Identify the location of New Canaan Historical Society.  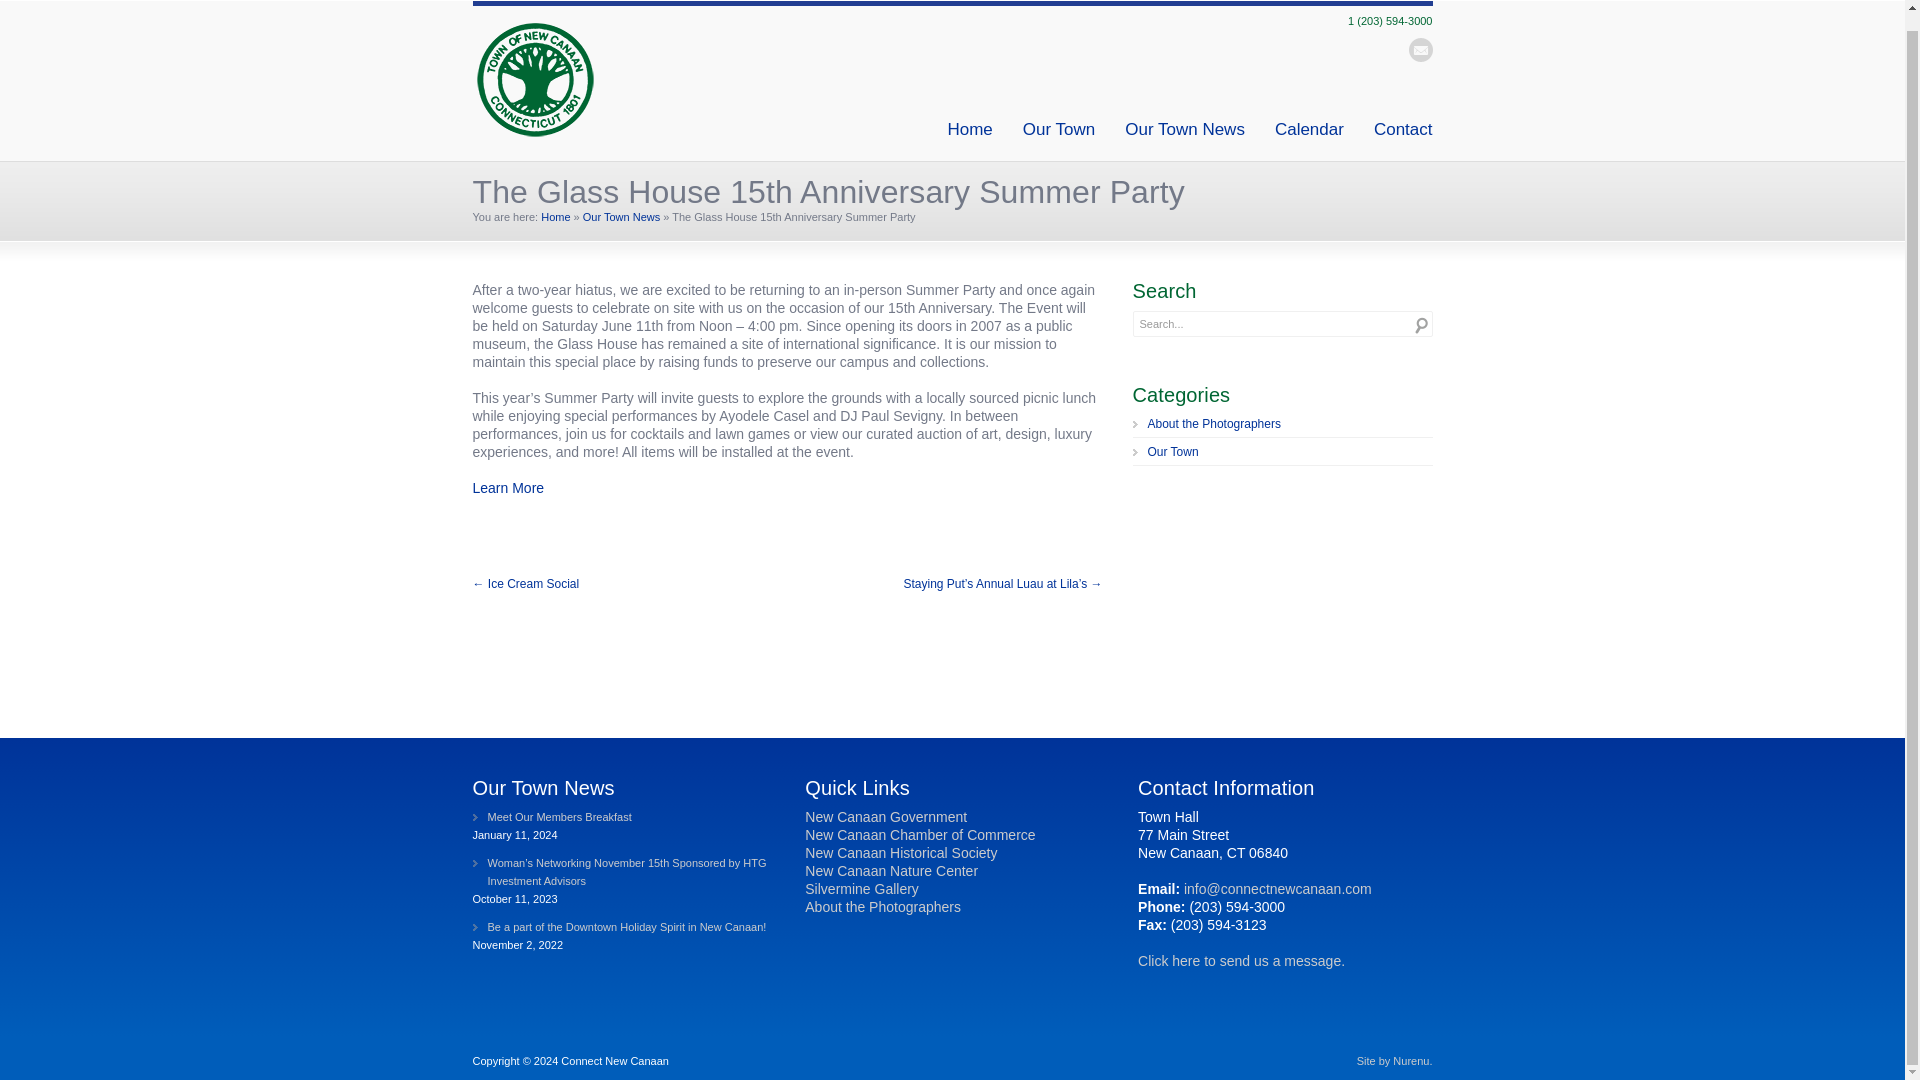
(900, 852).